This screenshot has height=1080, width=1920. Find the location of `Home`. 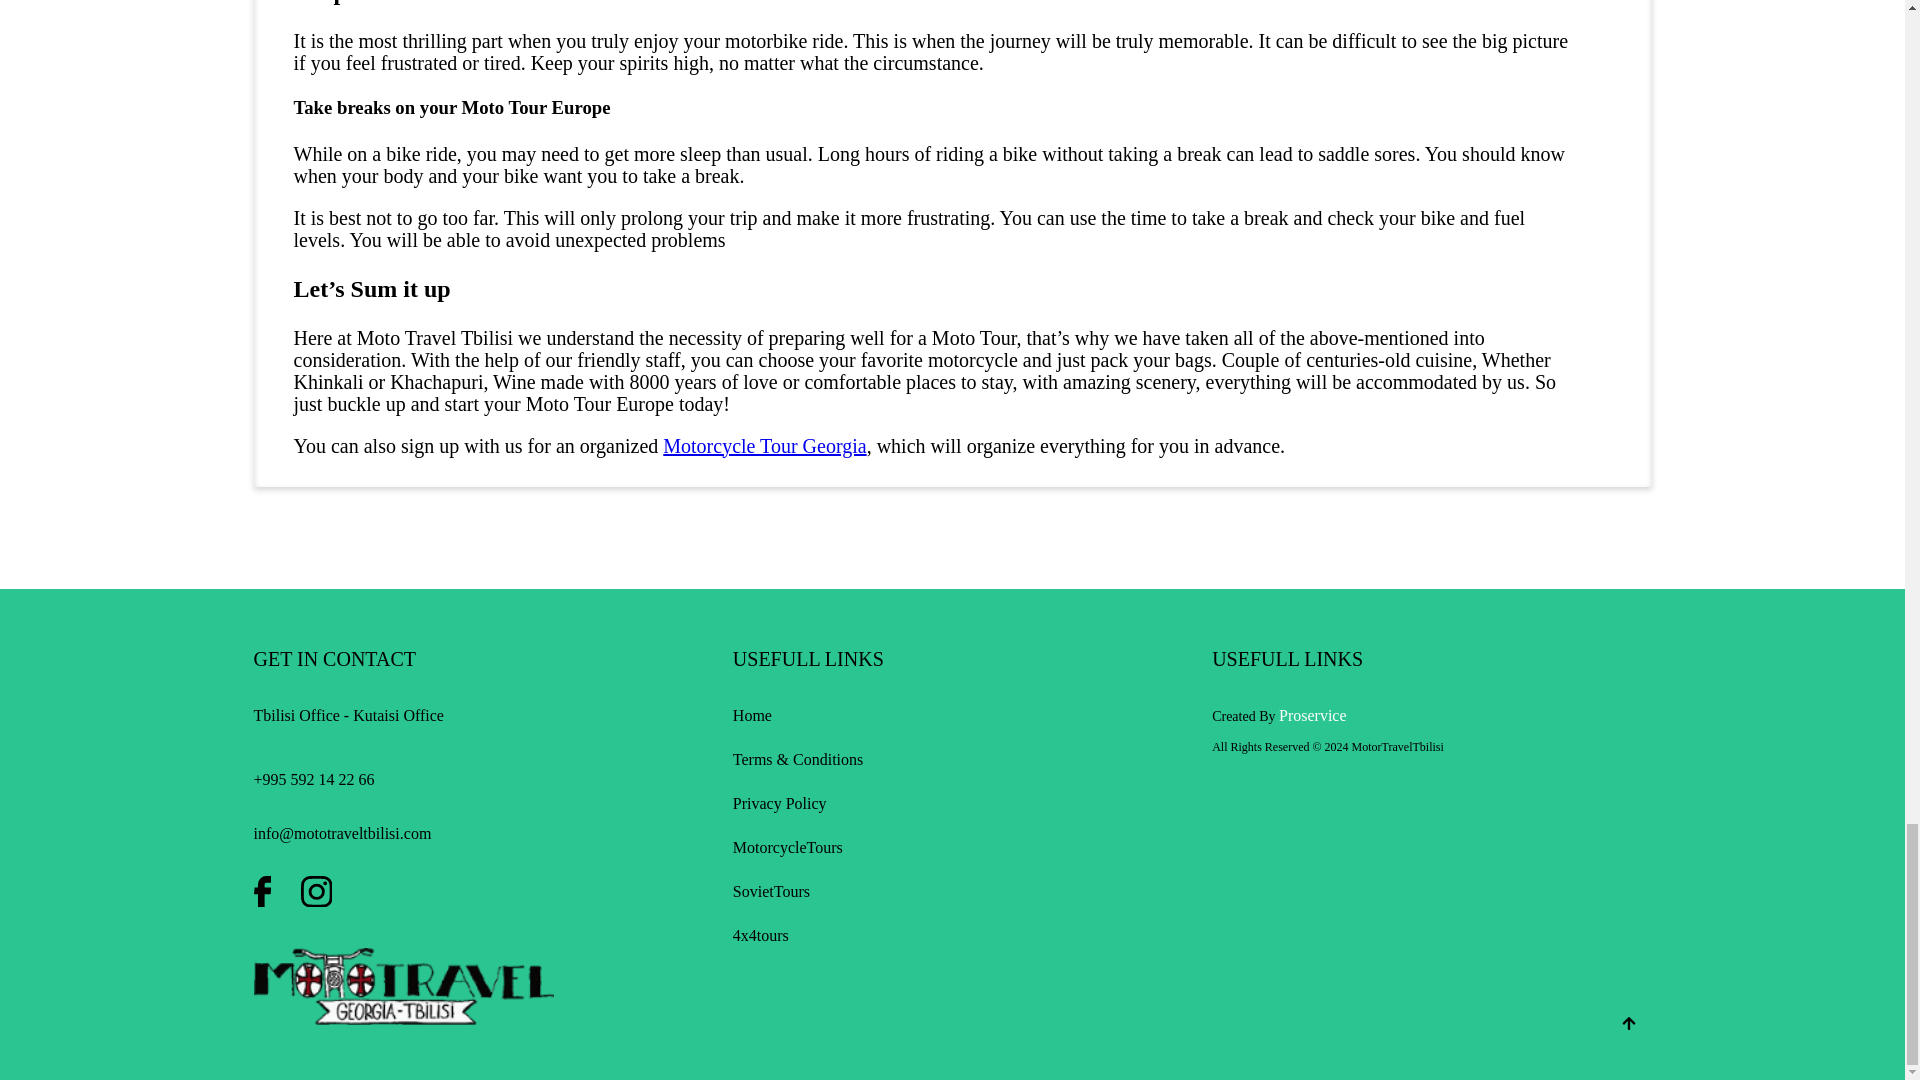

Home is located at coordinates (752, 715).